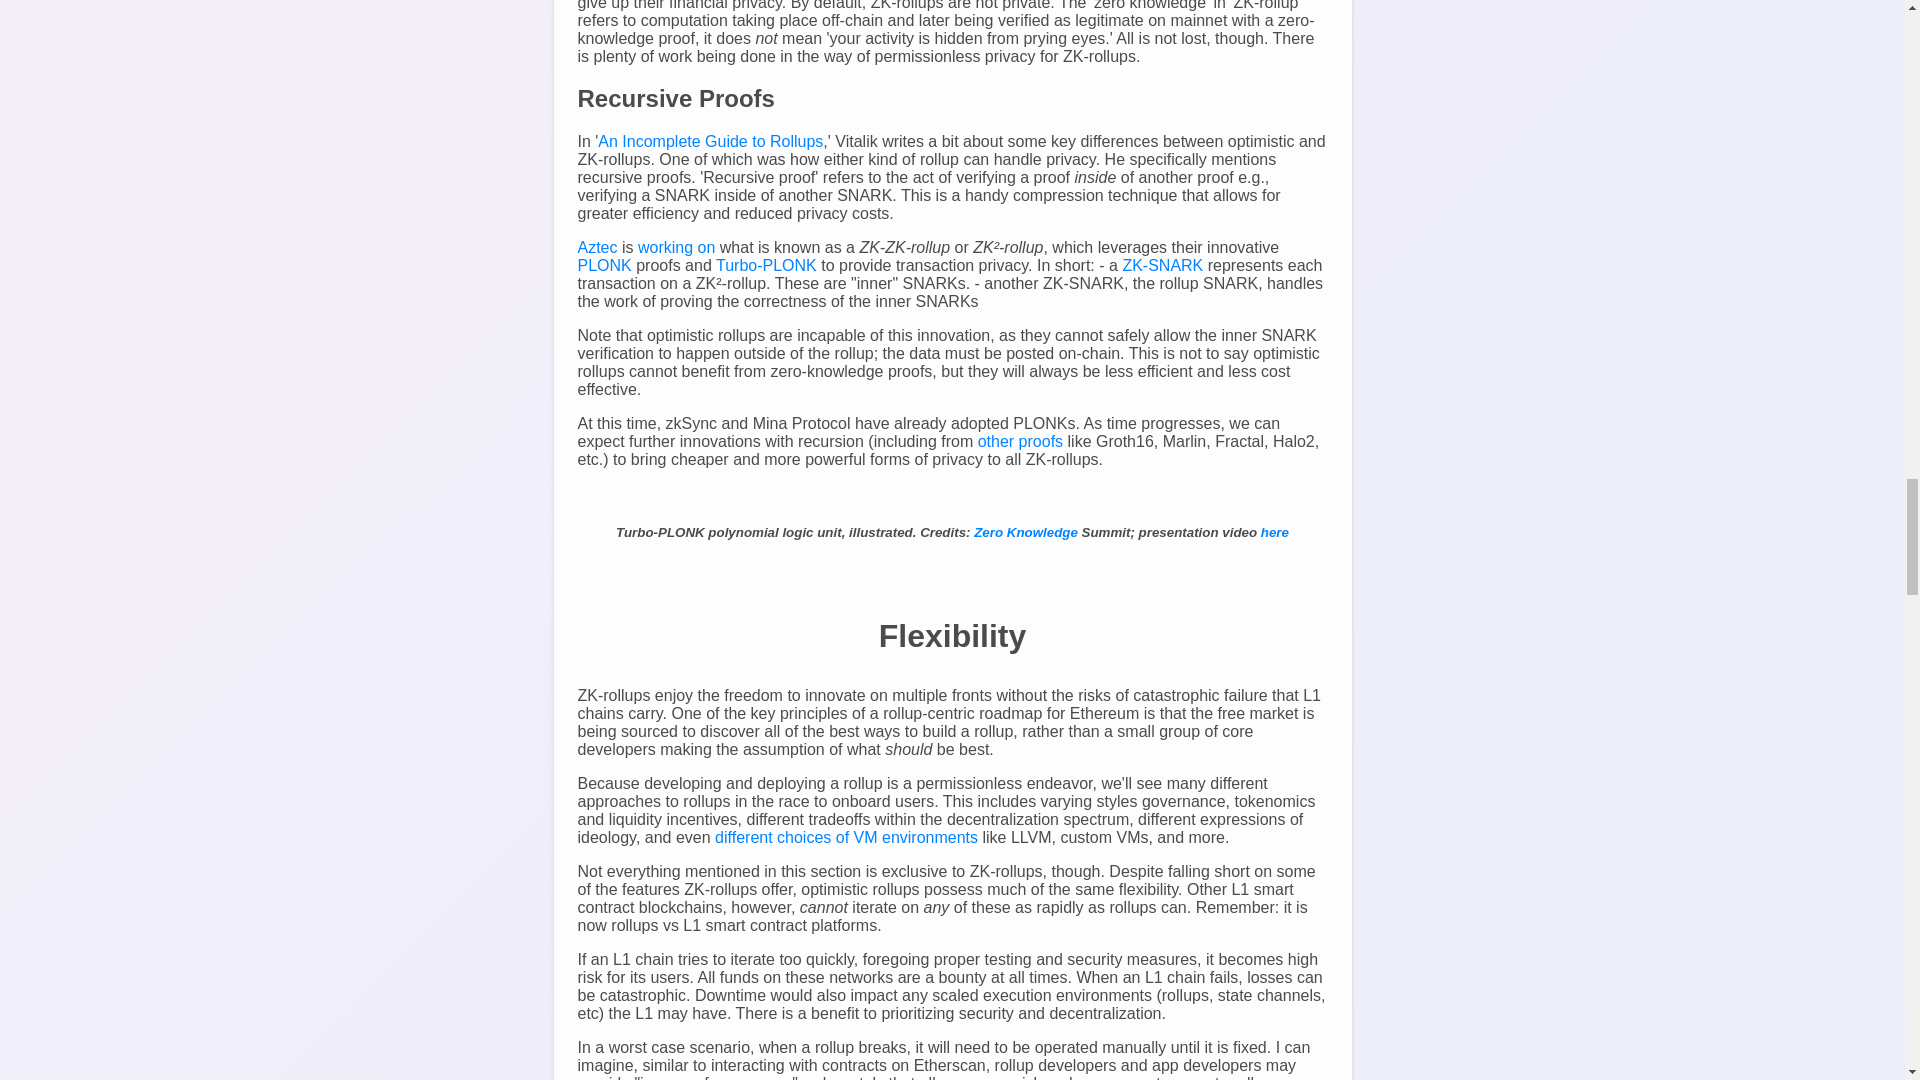  What do you see at coordinates (846, 837) in the screenshot?
I see `different choices of VM environments` at bounding box center [846, 837].